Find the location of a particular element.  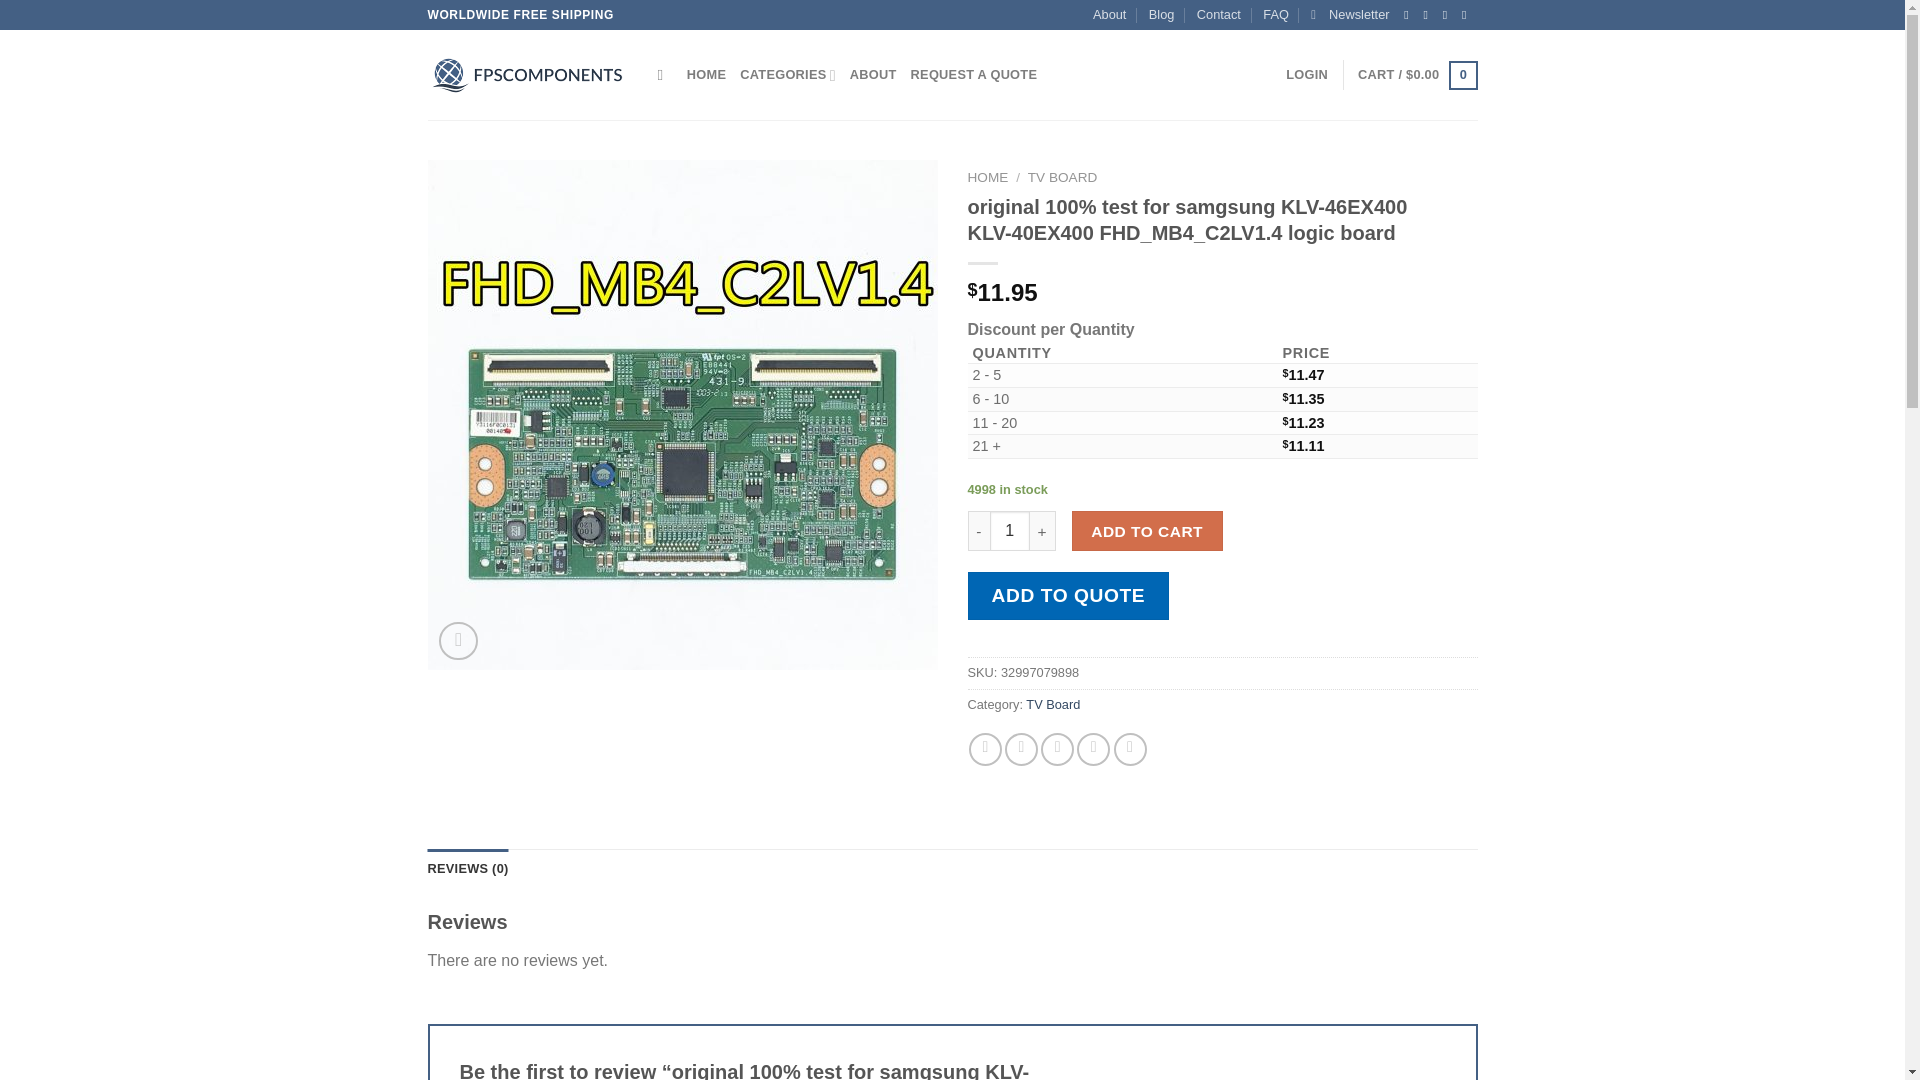

Zoom is located at coordinates (458, 641).